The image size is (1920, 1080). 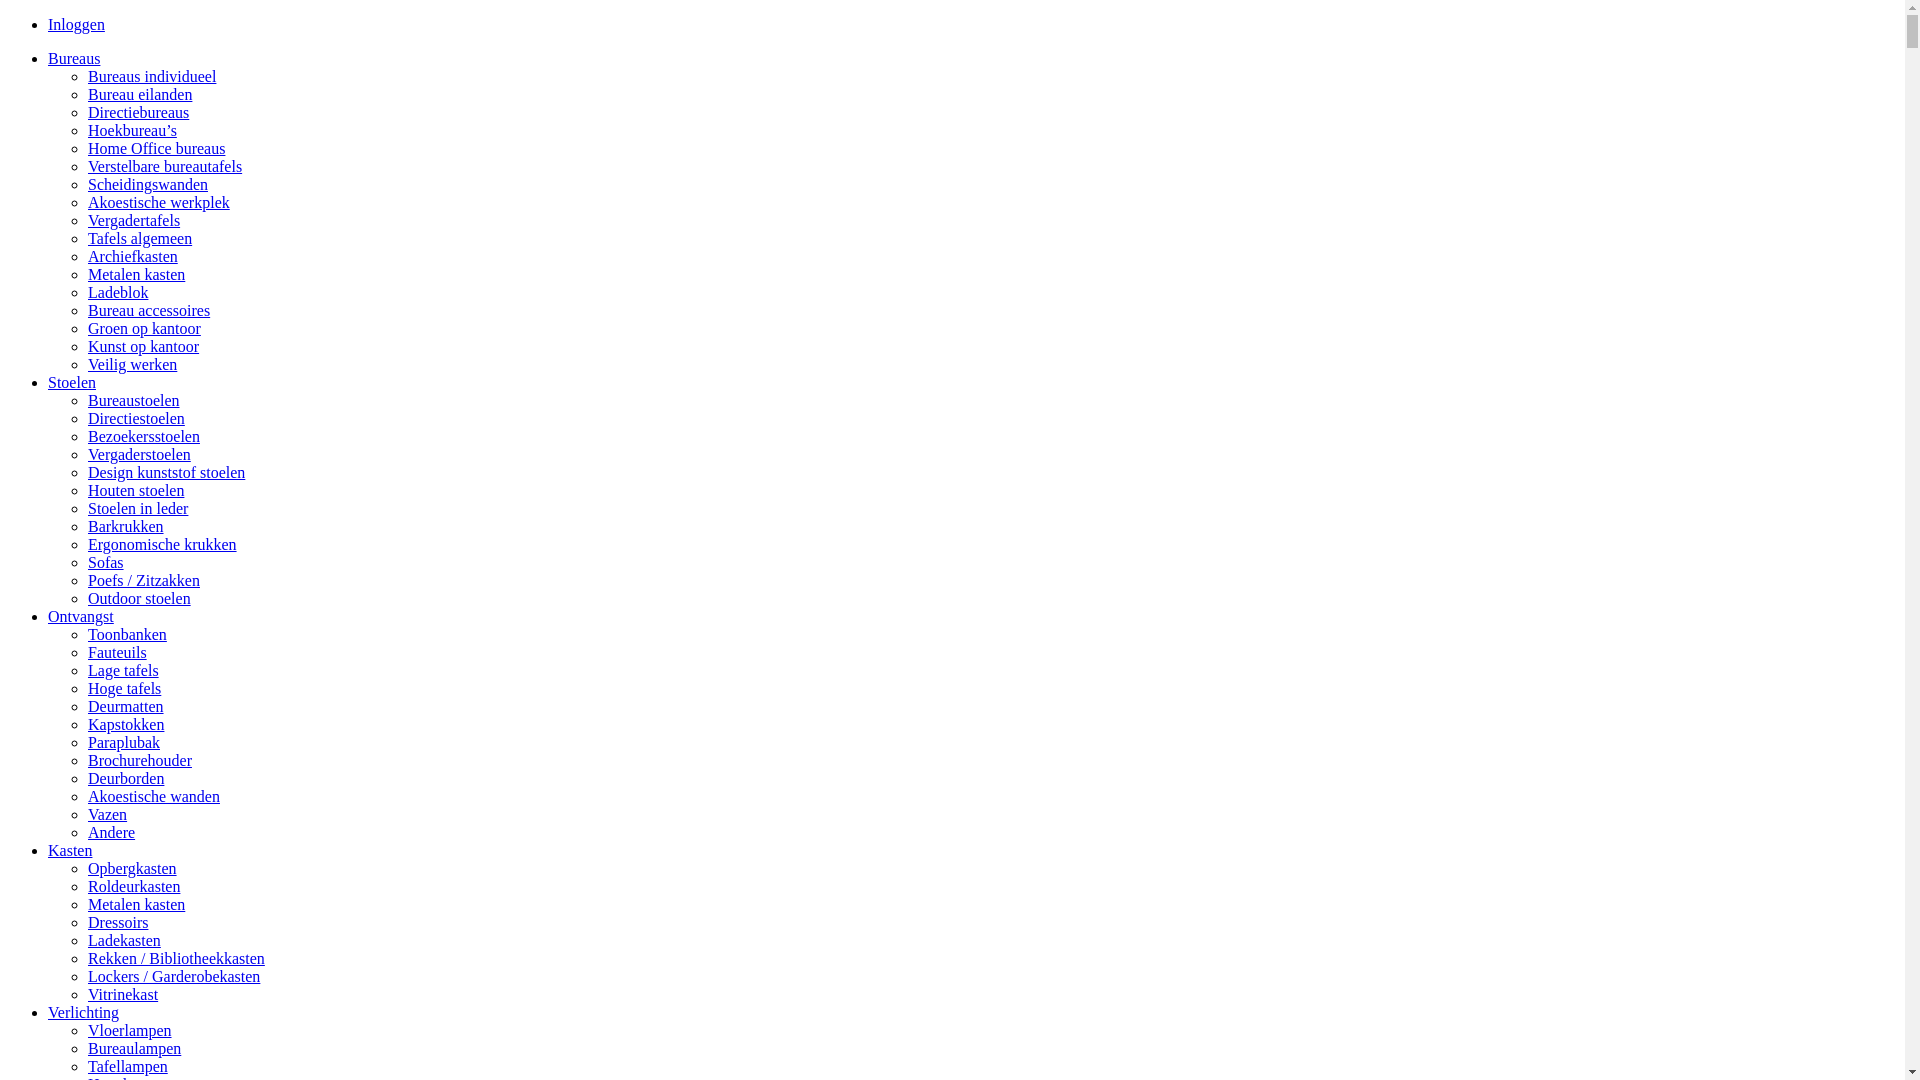 I want to click on Toonbanken, so click(x=128, y=634).